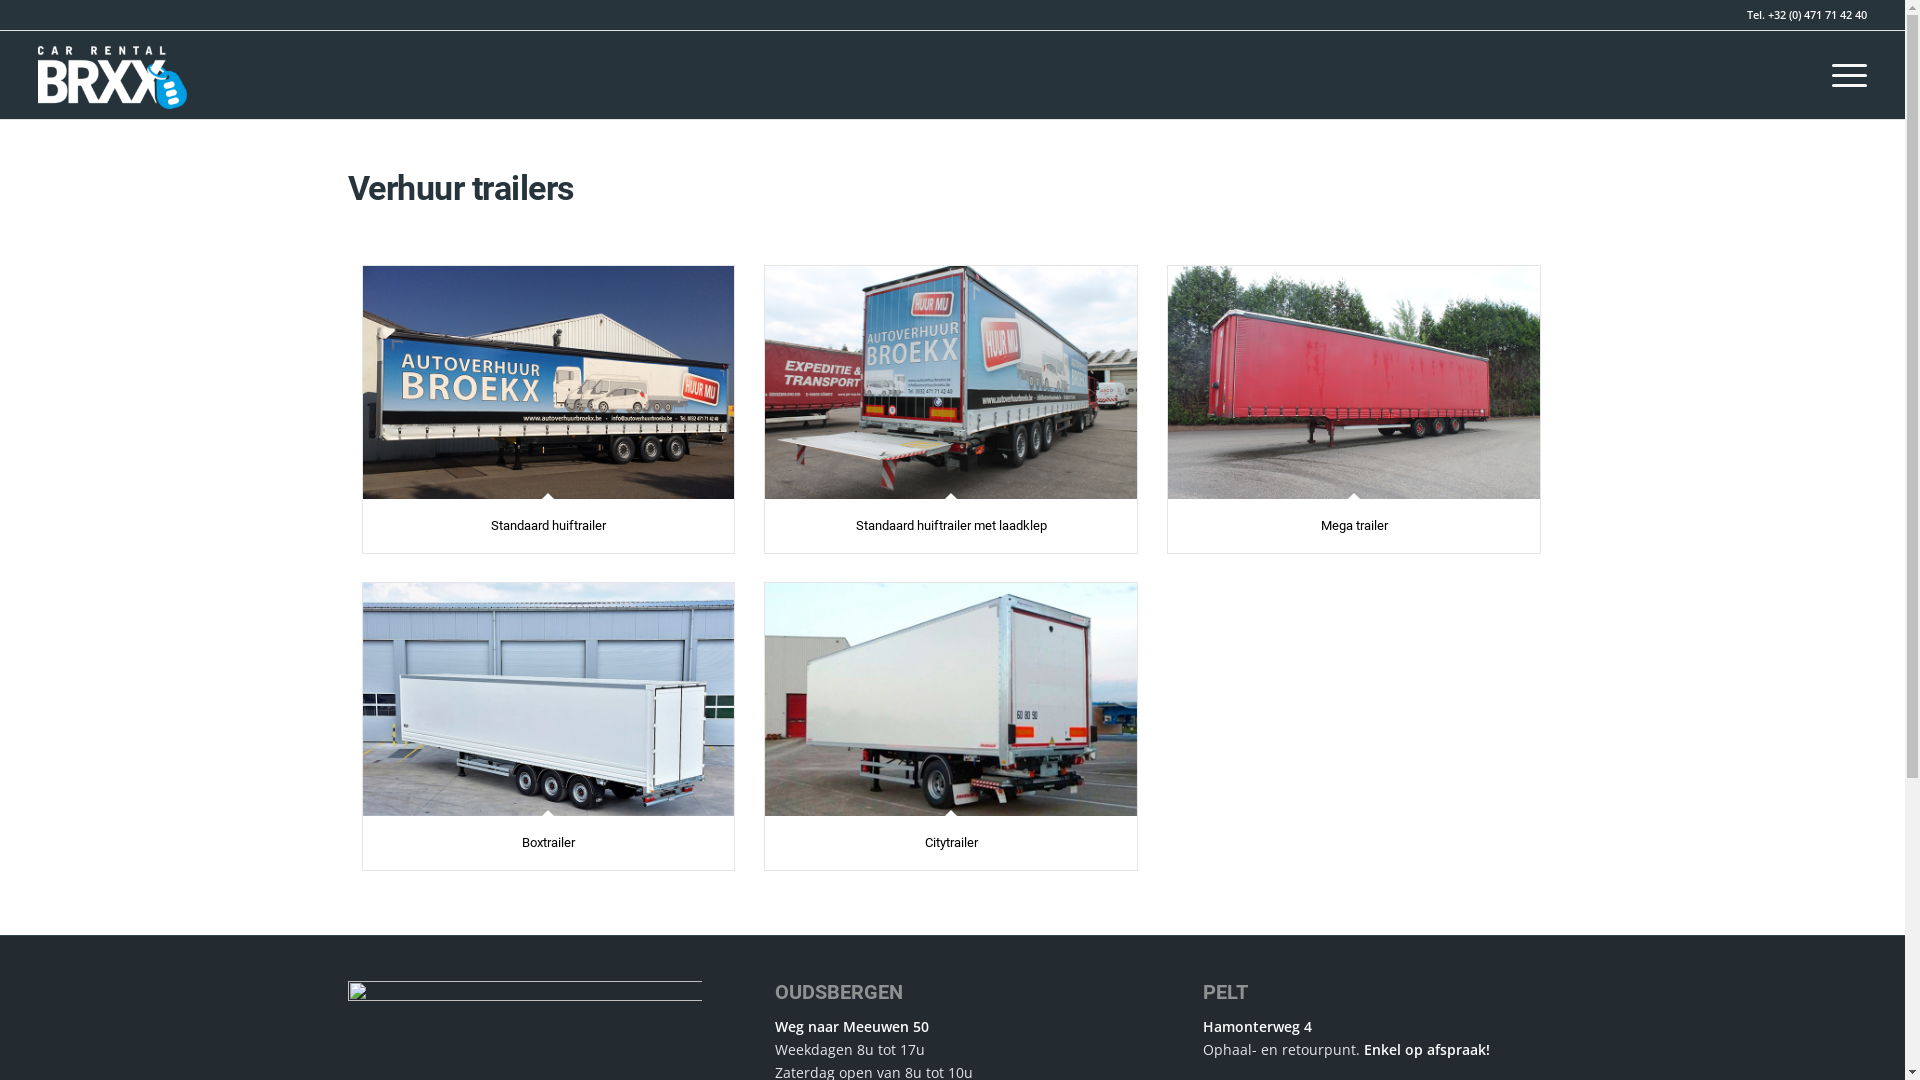 This screenshot has width=1920, height=1080. What do you see at coordinates (952, 526) in the screenshot?
I see `Standaard huiftrailer met laadklep` at bounding box center [952, 526].